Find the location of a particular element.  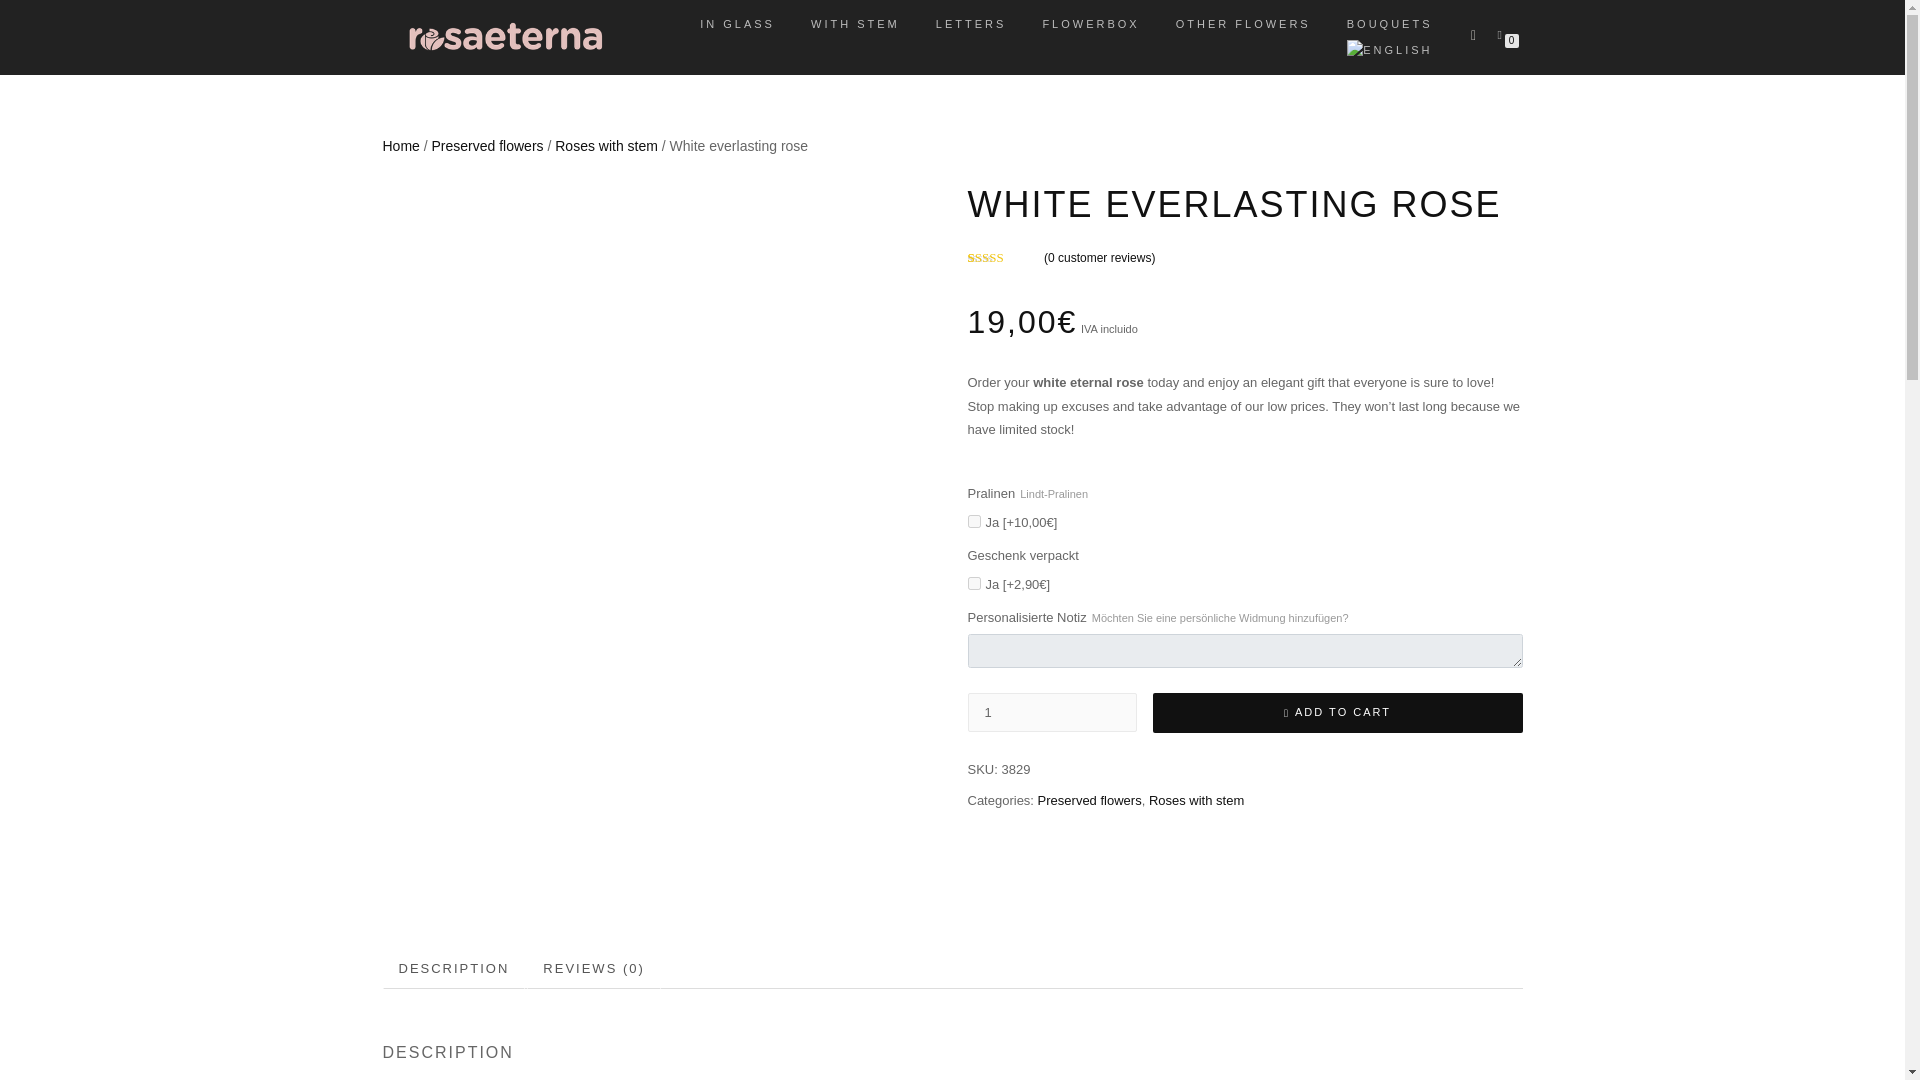

Roses with stem is located at coordinates (1196, 800).